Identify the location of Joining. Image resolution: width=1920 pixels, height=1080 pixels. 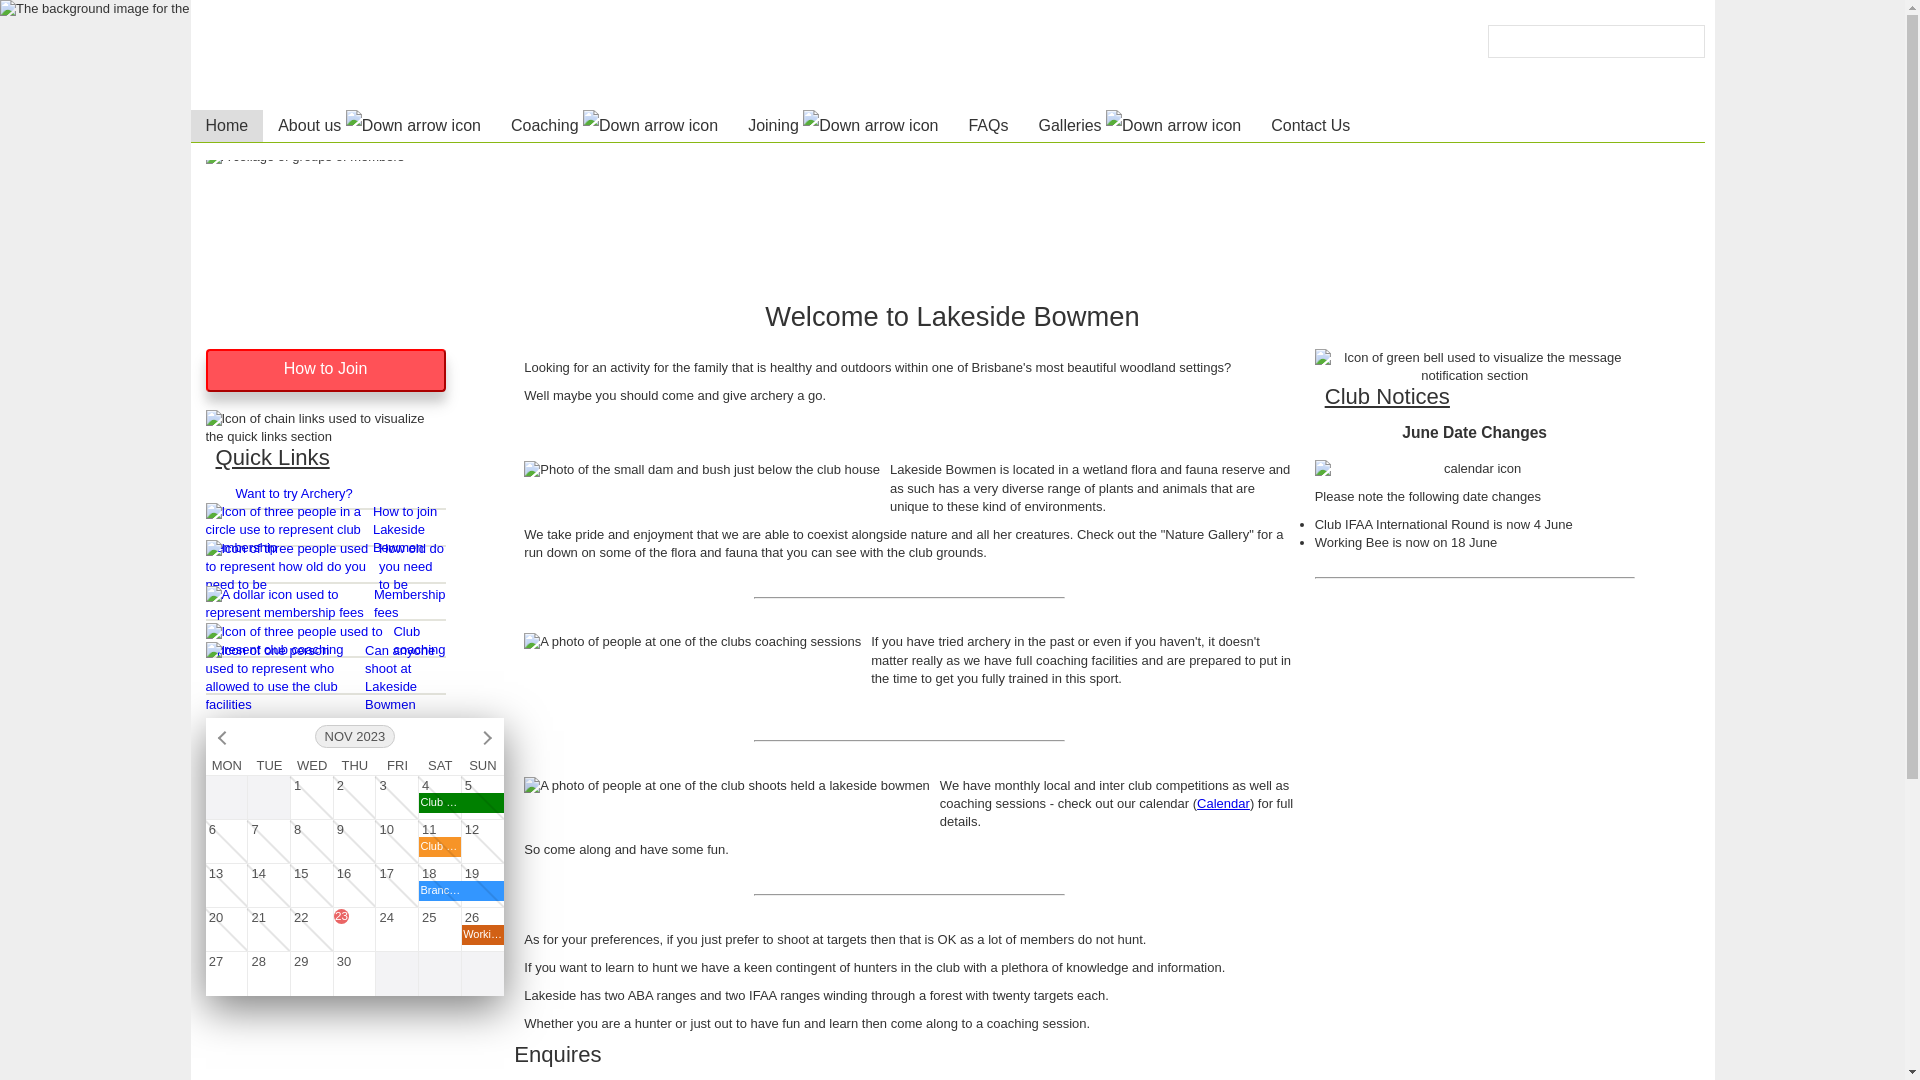
(843, 126).